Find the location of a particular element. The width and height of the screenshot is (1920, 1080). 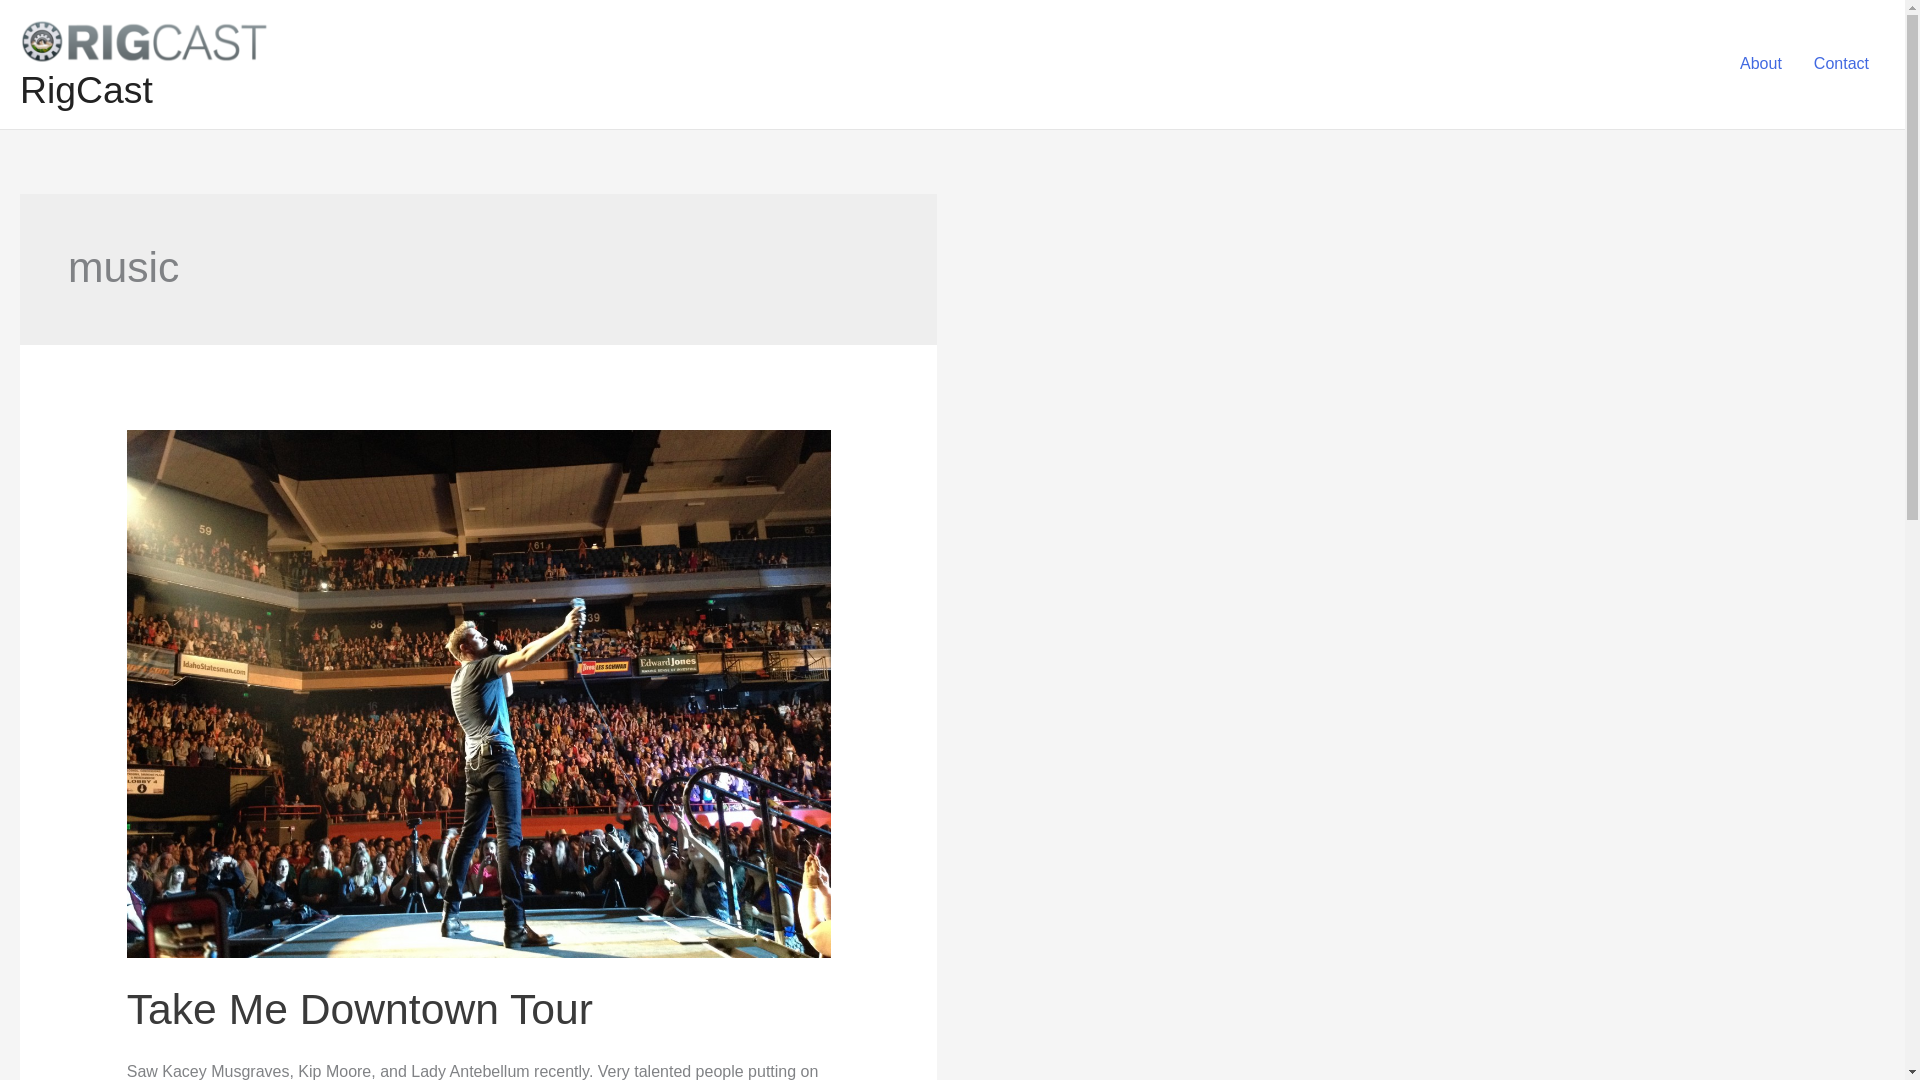

Take Me Downtown Tour is located at coordinates (360, 1008).